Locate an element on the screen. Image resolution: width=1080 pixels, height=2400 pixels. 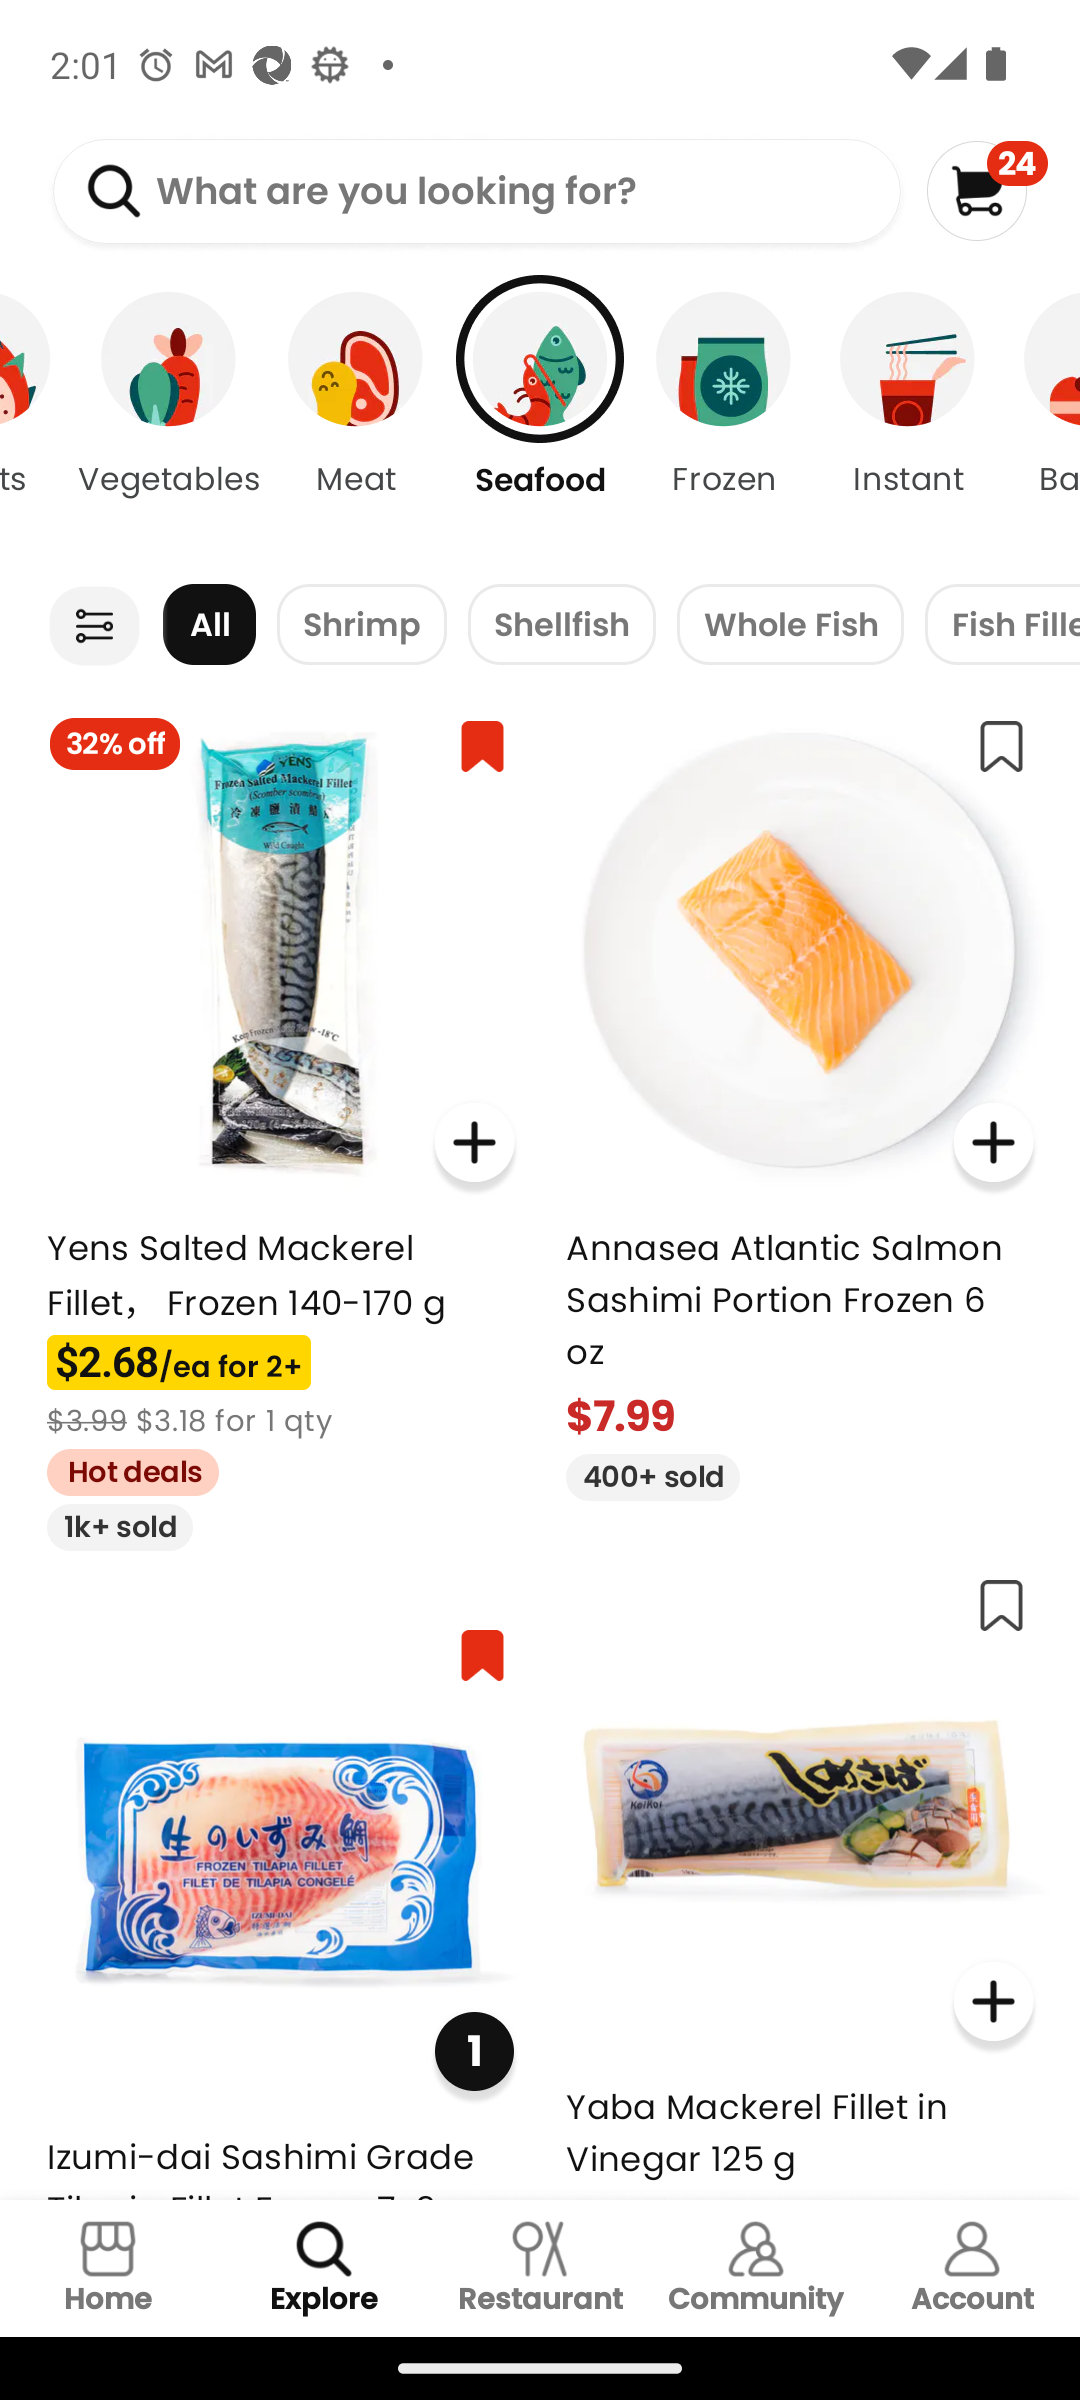
Hot deals is located at coordinates (122, 1468).